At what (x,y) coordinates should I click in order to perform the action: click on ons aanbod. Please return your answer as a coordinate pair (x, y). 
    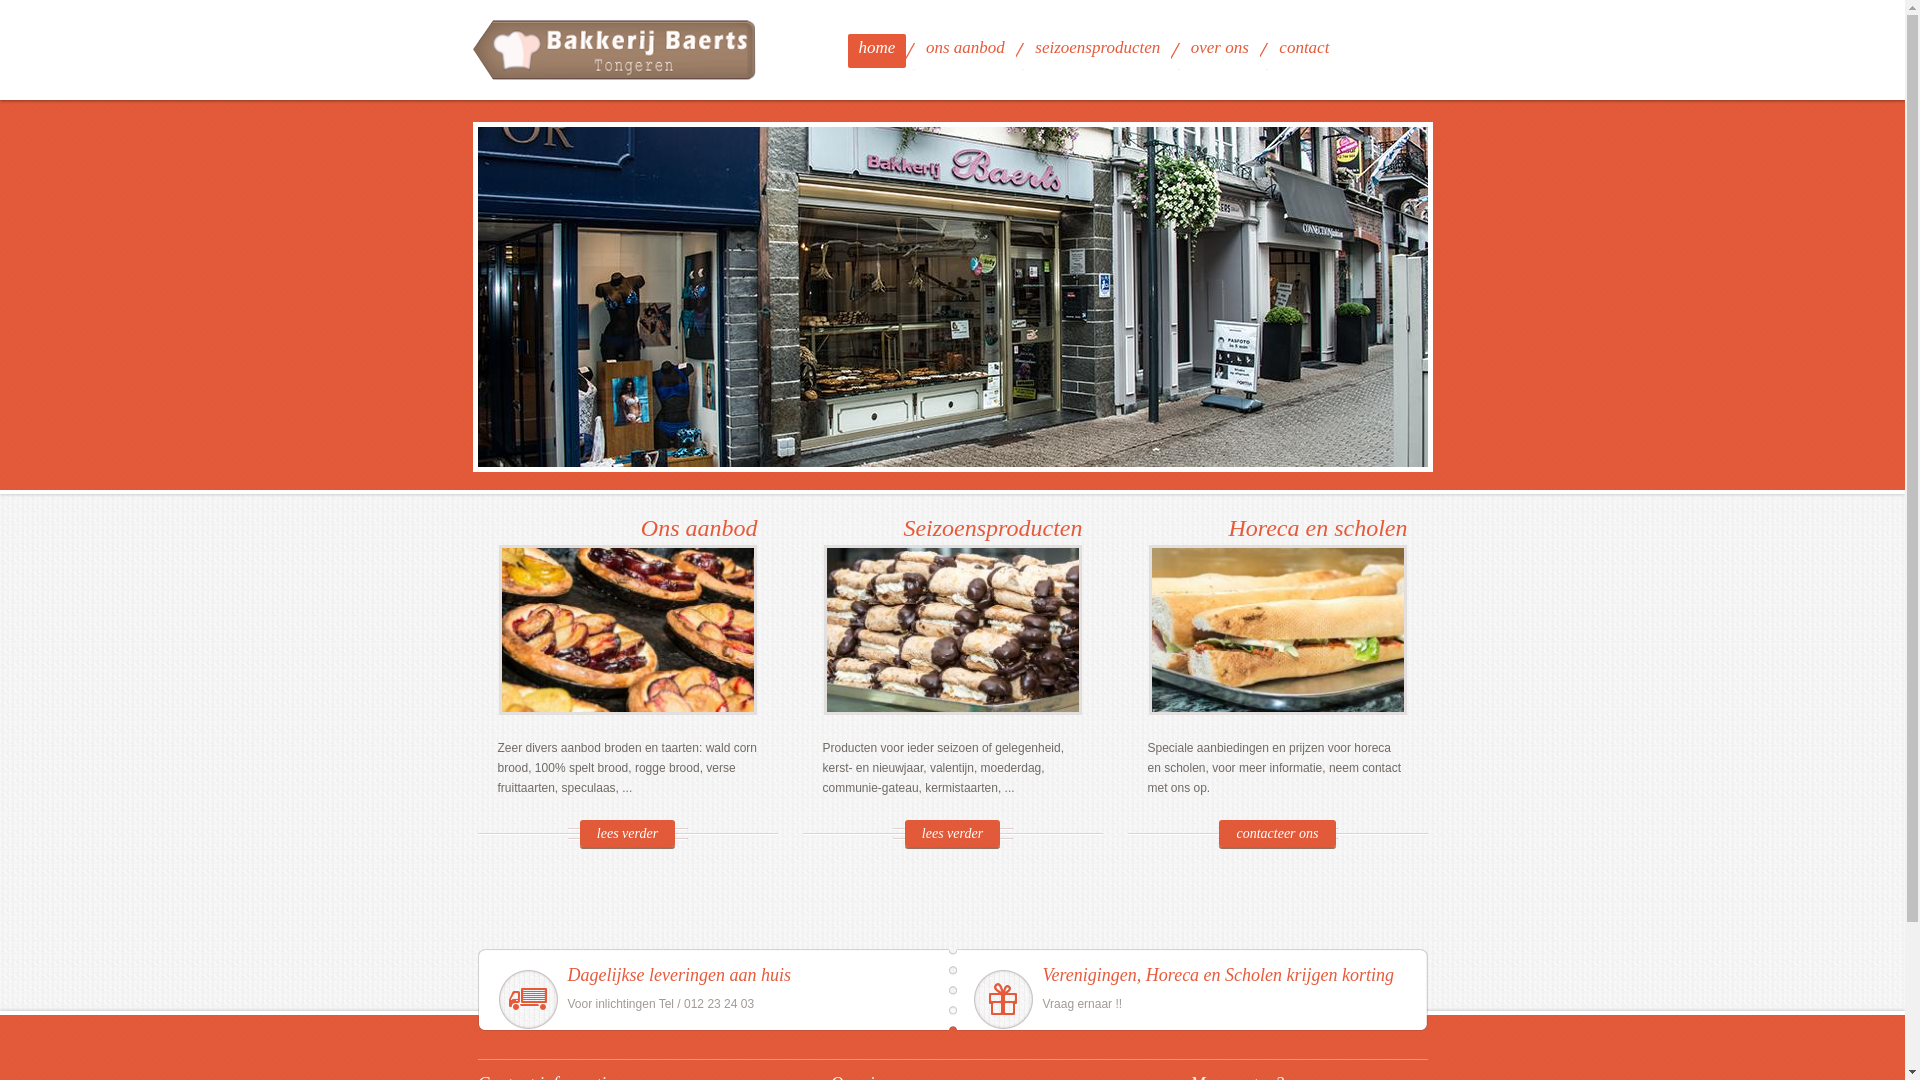
    Looking at the image, I should click on (966, 51).